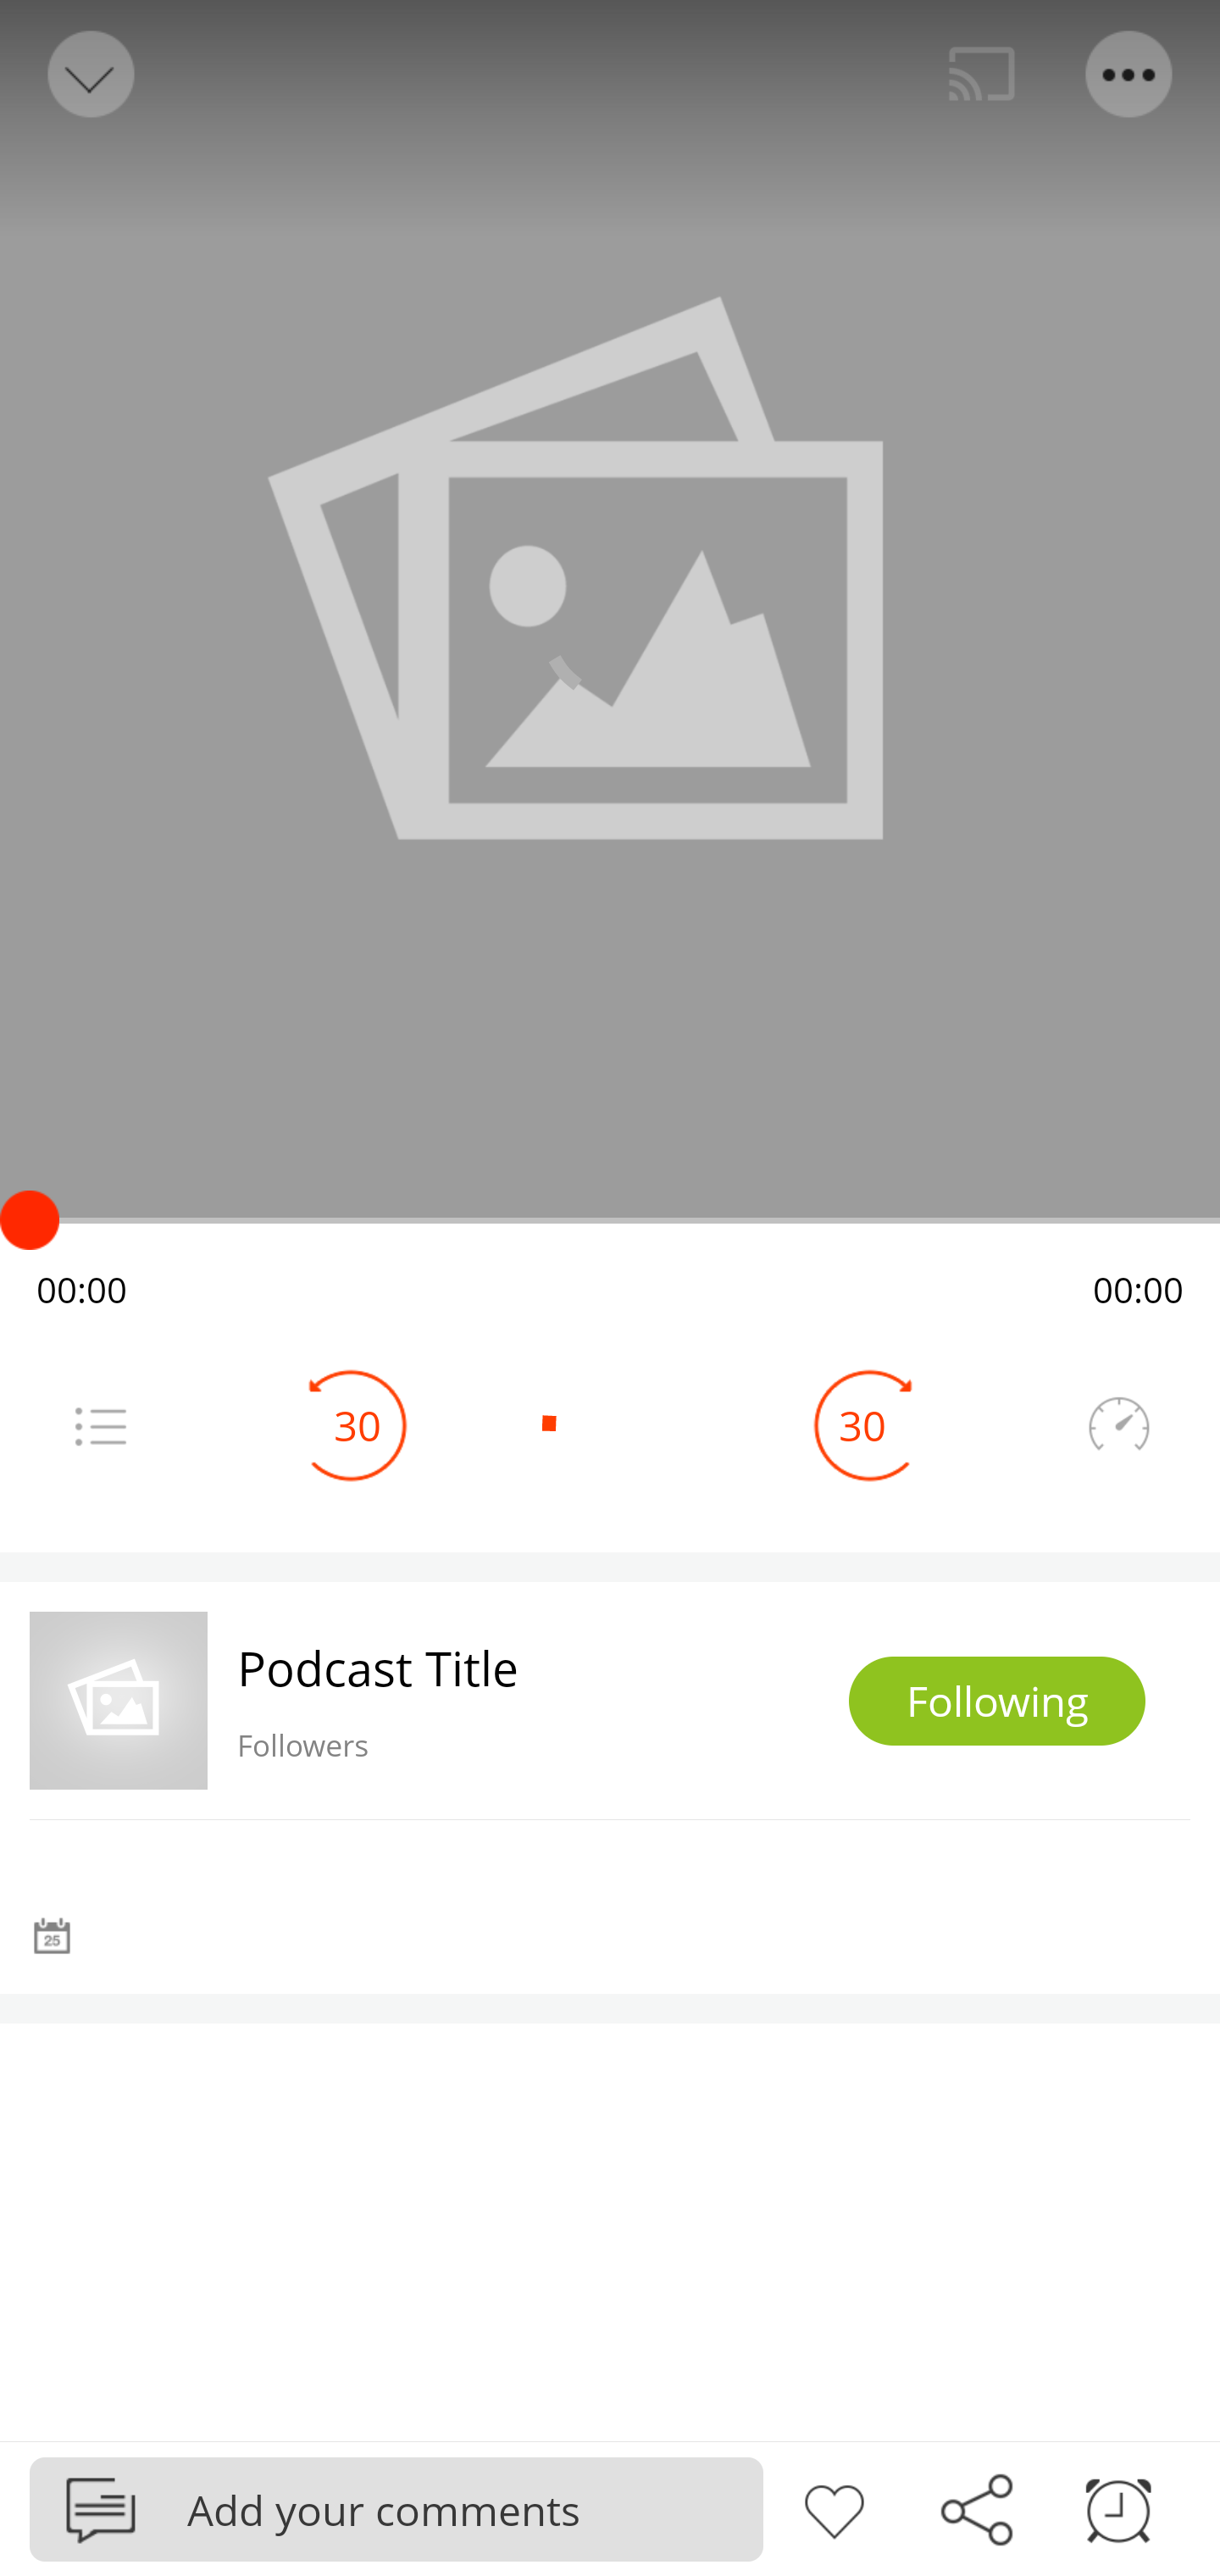  I want to click on 30 Seek Backward, so click(358, 1425).